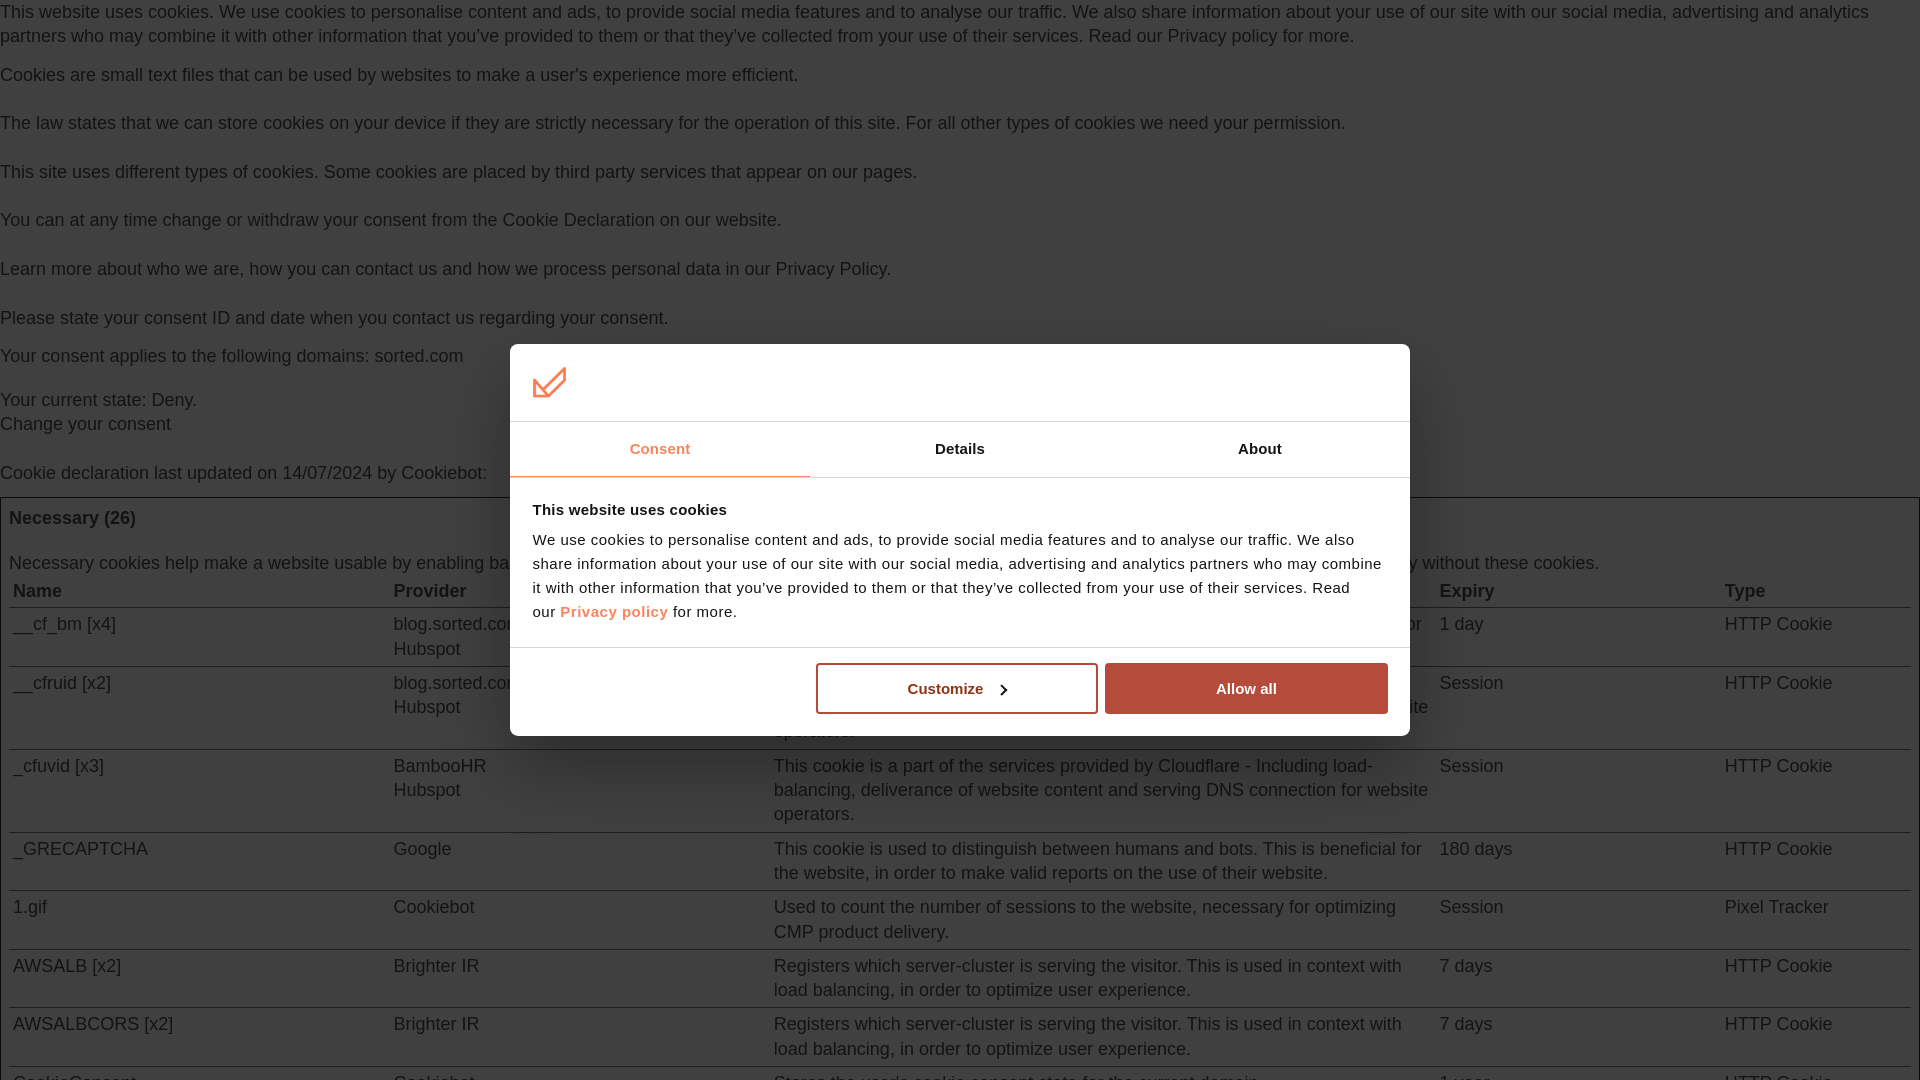 The width and height of the screenshot is (1920, 1080). I want to click on Cookiebot, so click(441, 472).